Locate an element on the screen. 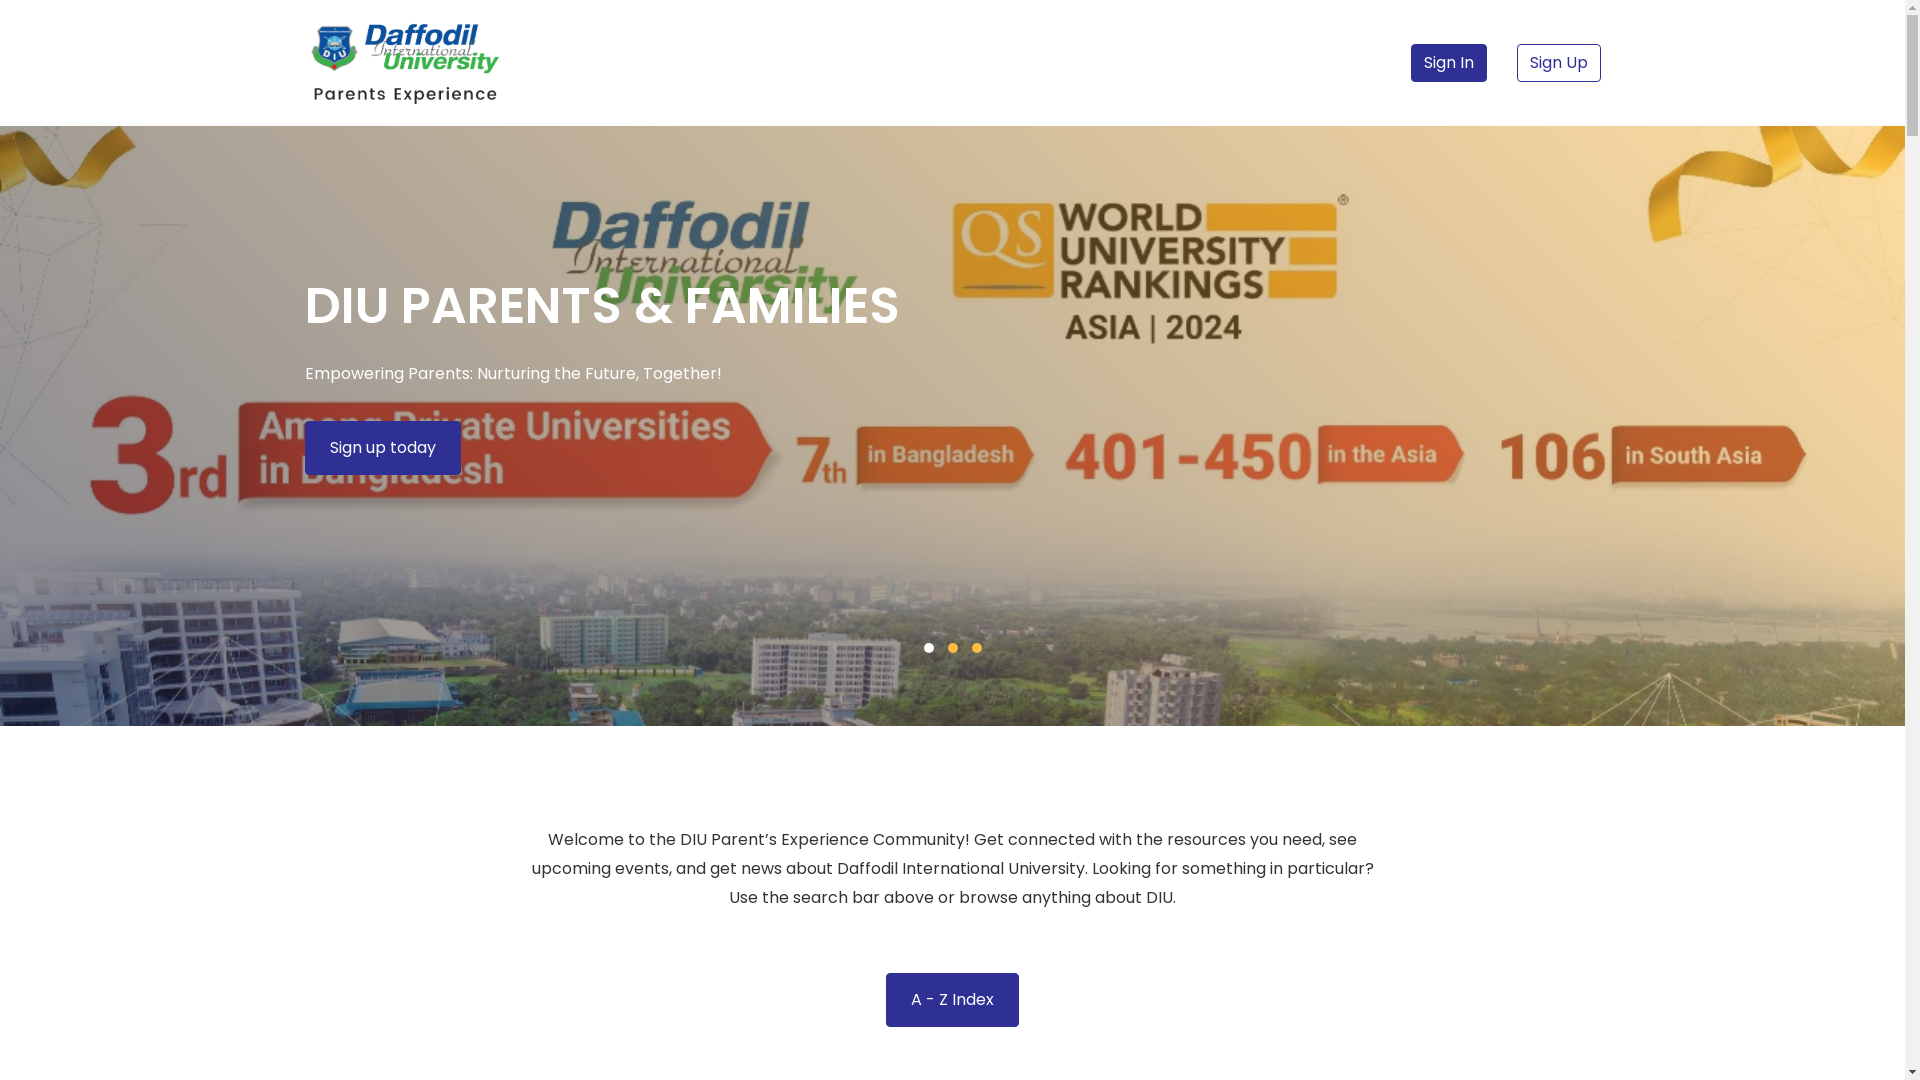 The image size is (1920, 1080). Sign In is located at coordinates (1449, 63).